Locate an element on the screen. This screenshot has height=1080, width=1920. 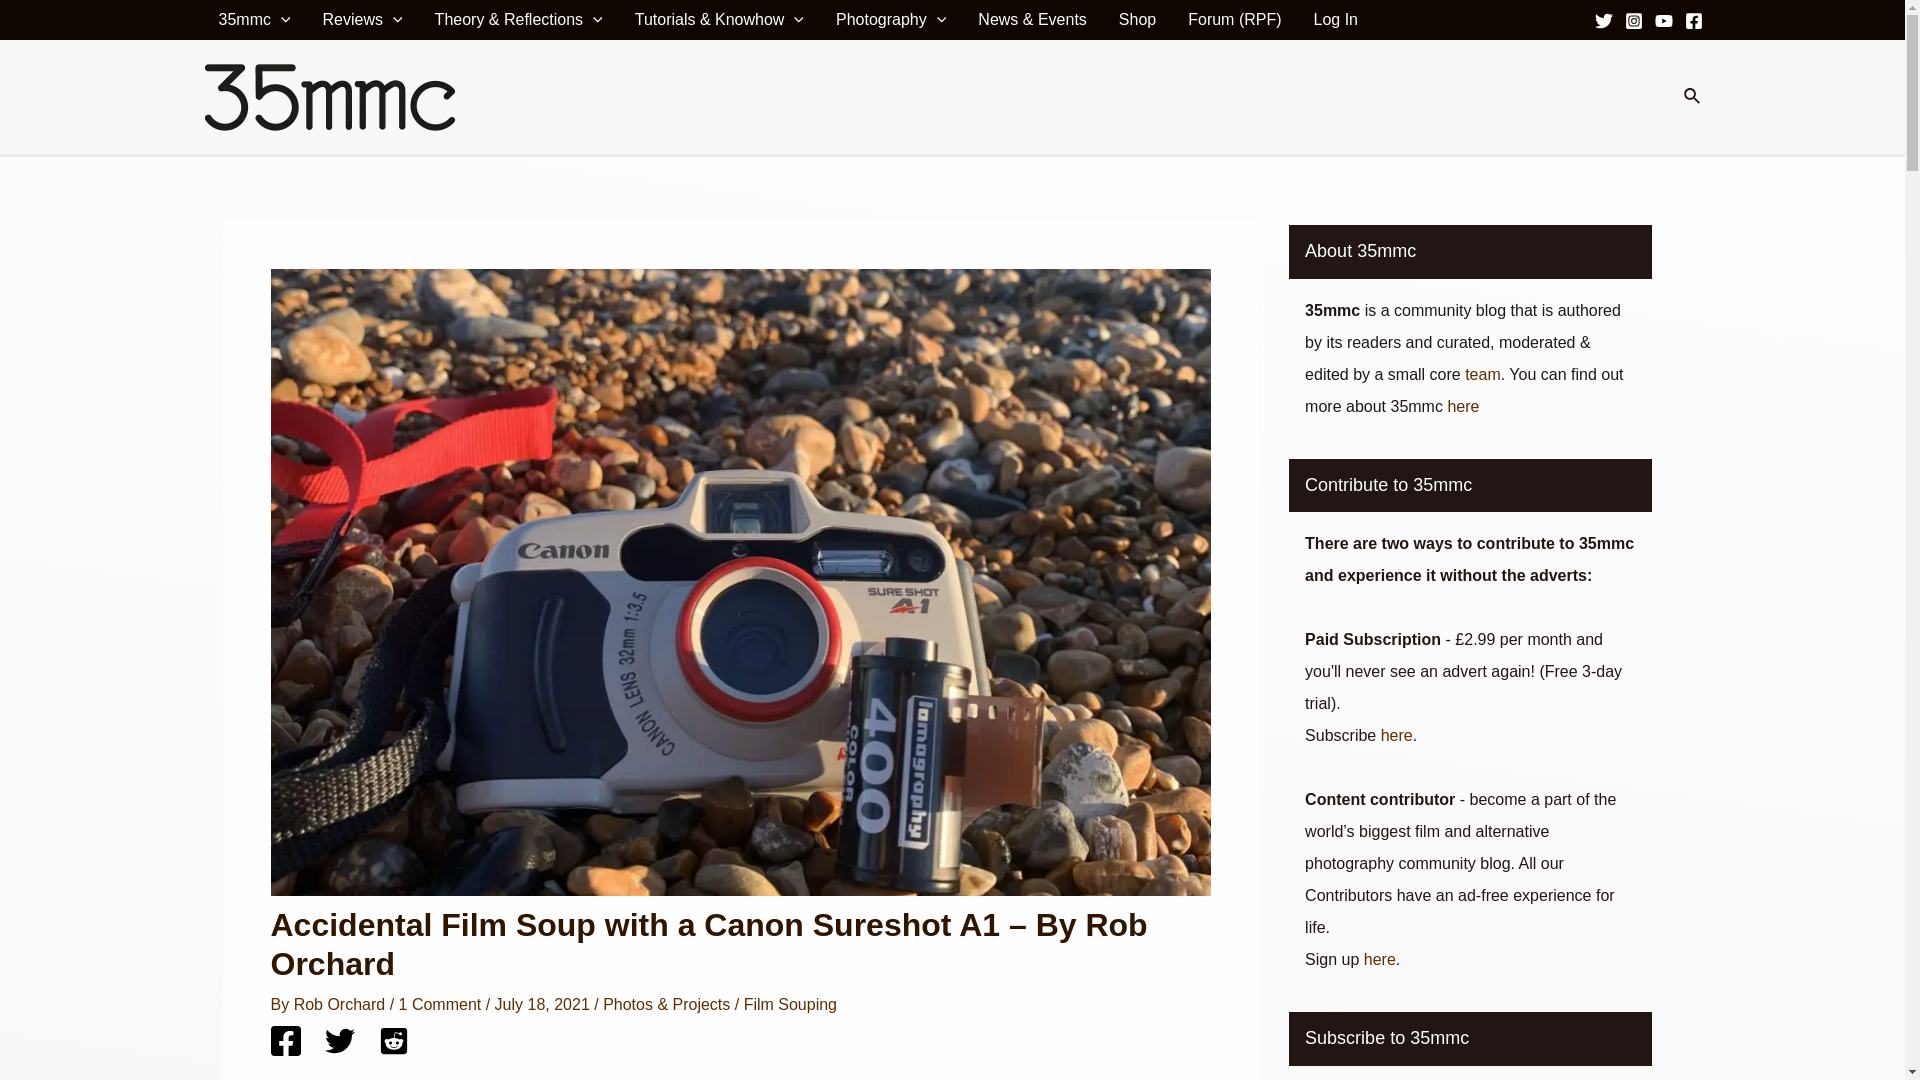
Film Souping is located at coordinates (790, 1004).